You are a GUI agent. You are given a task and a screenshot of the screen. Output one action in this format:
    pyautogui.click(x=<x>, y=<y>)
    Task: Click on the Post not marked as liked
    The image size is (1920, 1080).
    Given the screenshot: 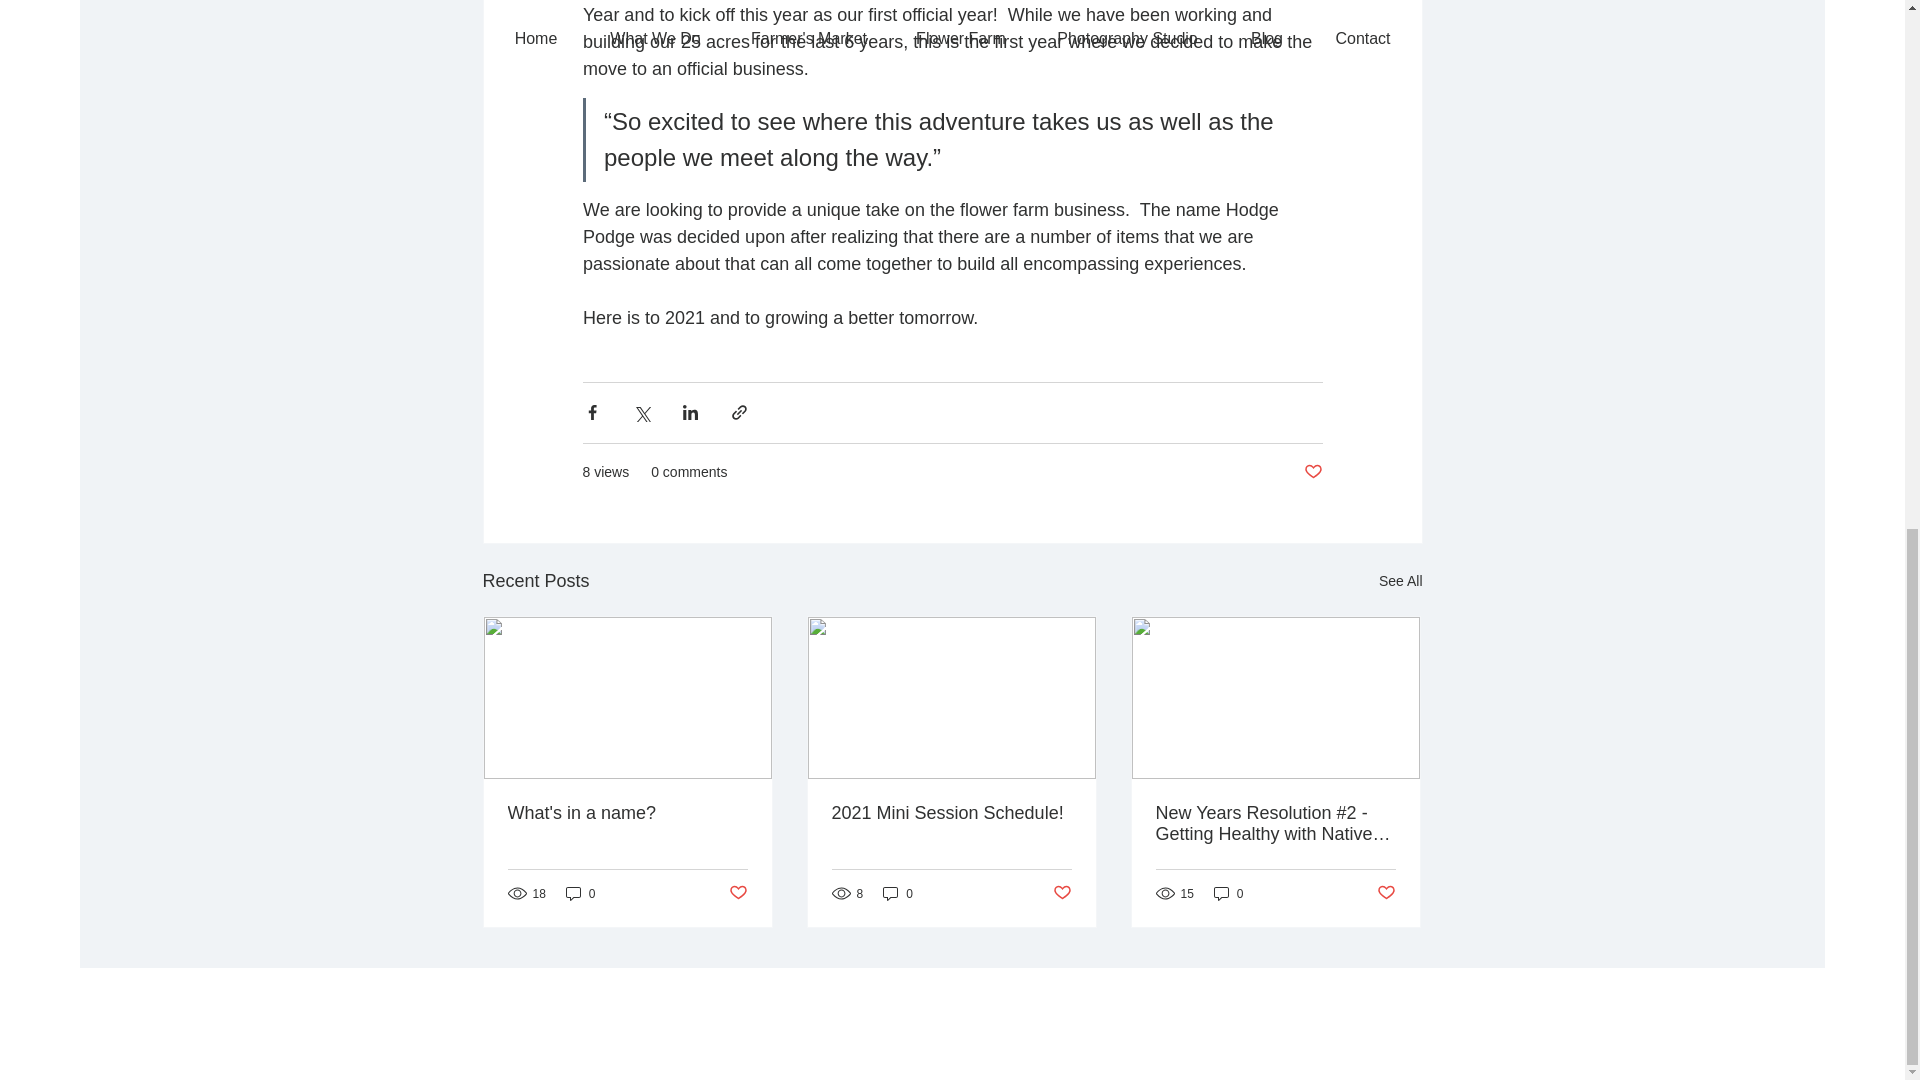 What is the action you would take?
    pyautogui.click(x=1312, y=472)
    